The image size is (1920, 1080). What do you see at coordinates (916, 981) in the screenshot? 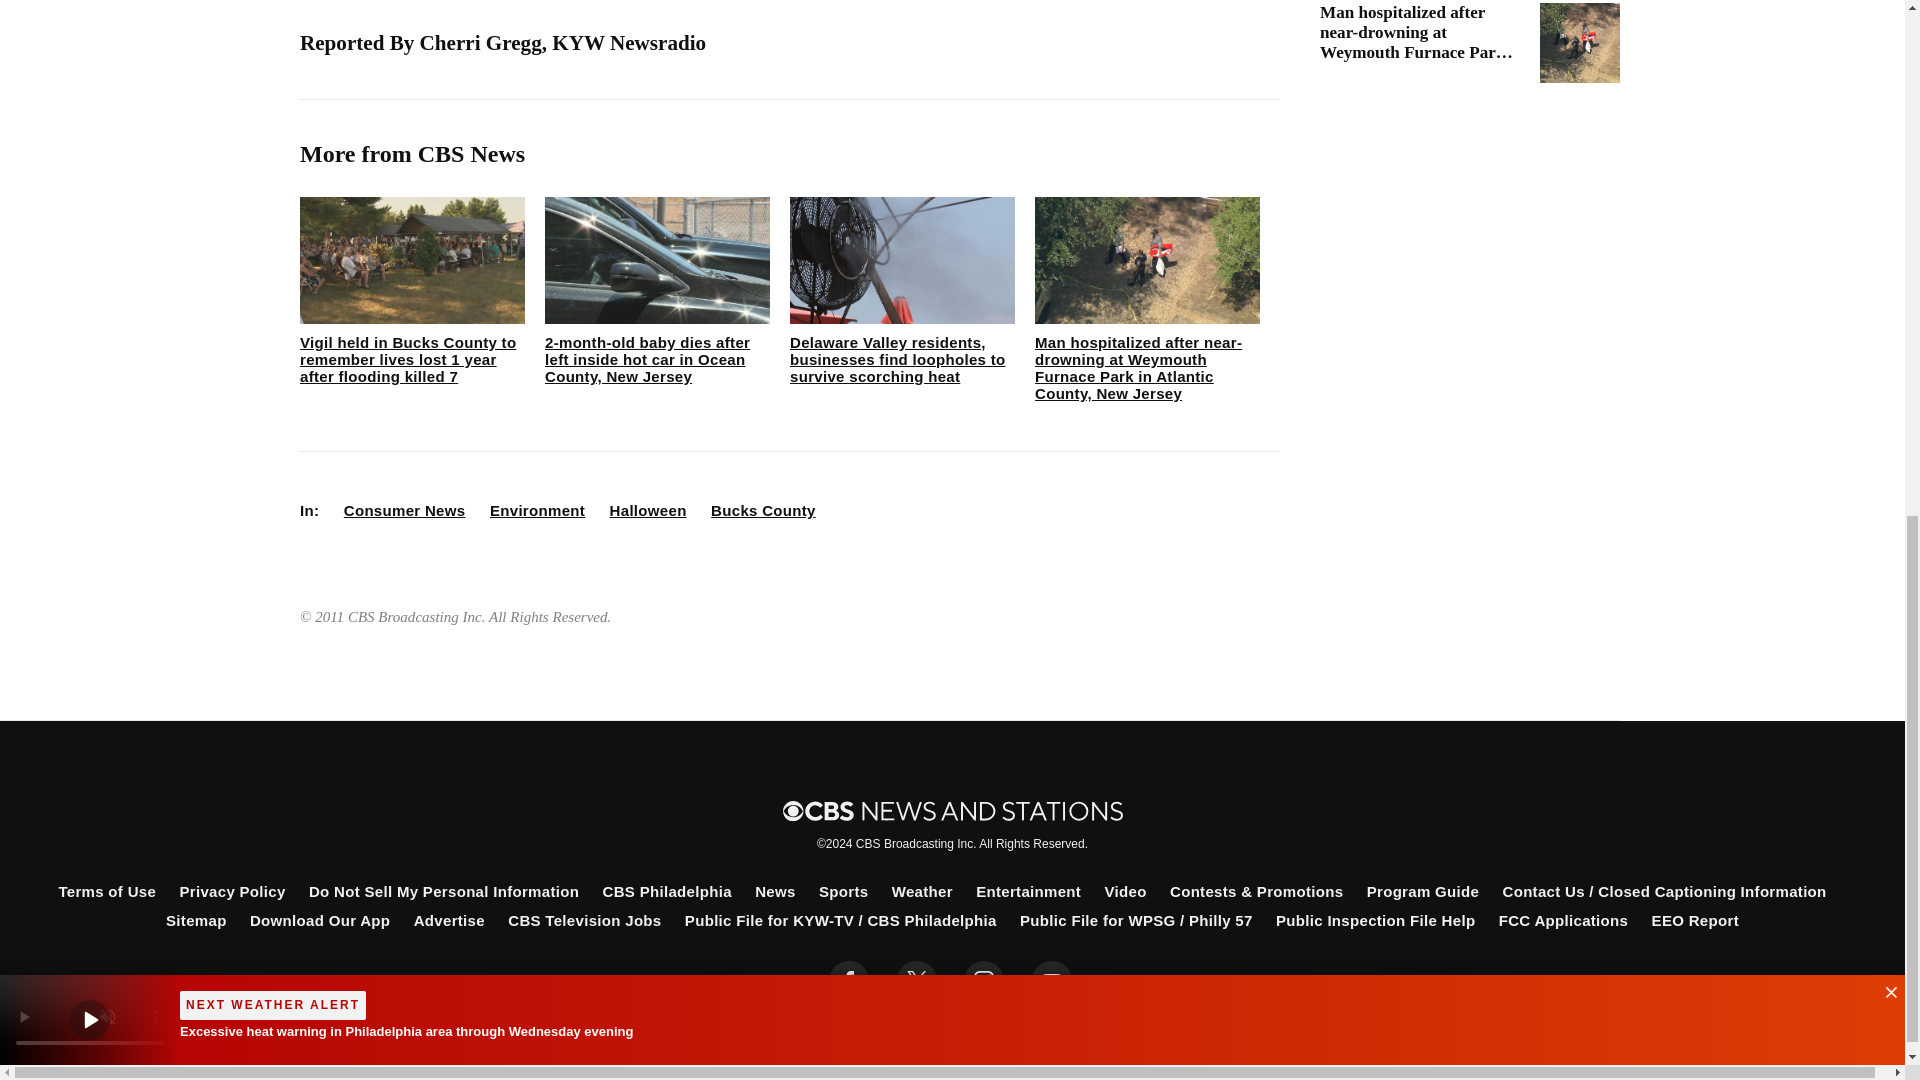
I see `twitter` at bounding box center [916, 981].